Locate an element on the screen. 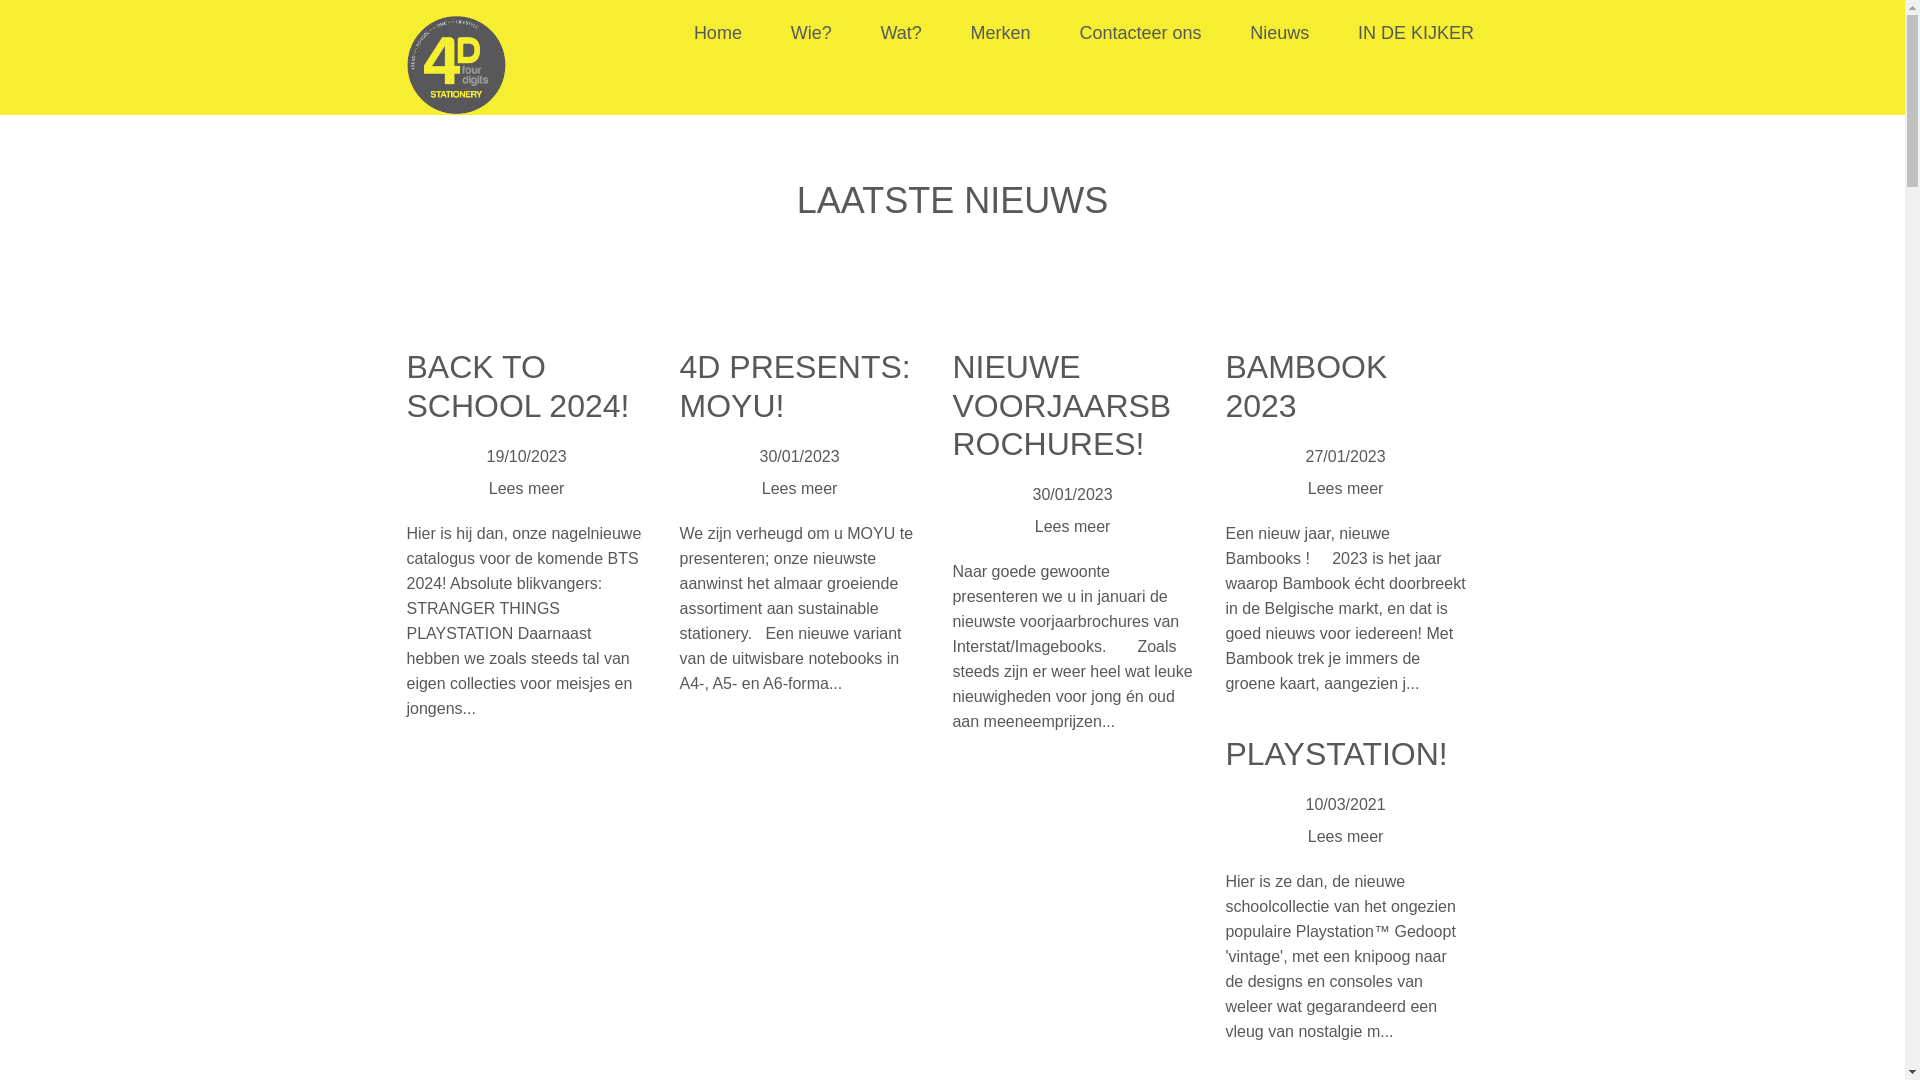 Image resolution: width=1920 pixels, height=1080 pixels. 30/01/2023 is located at coordinates (1073, 494).